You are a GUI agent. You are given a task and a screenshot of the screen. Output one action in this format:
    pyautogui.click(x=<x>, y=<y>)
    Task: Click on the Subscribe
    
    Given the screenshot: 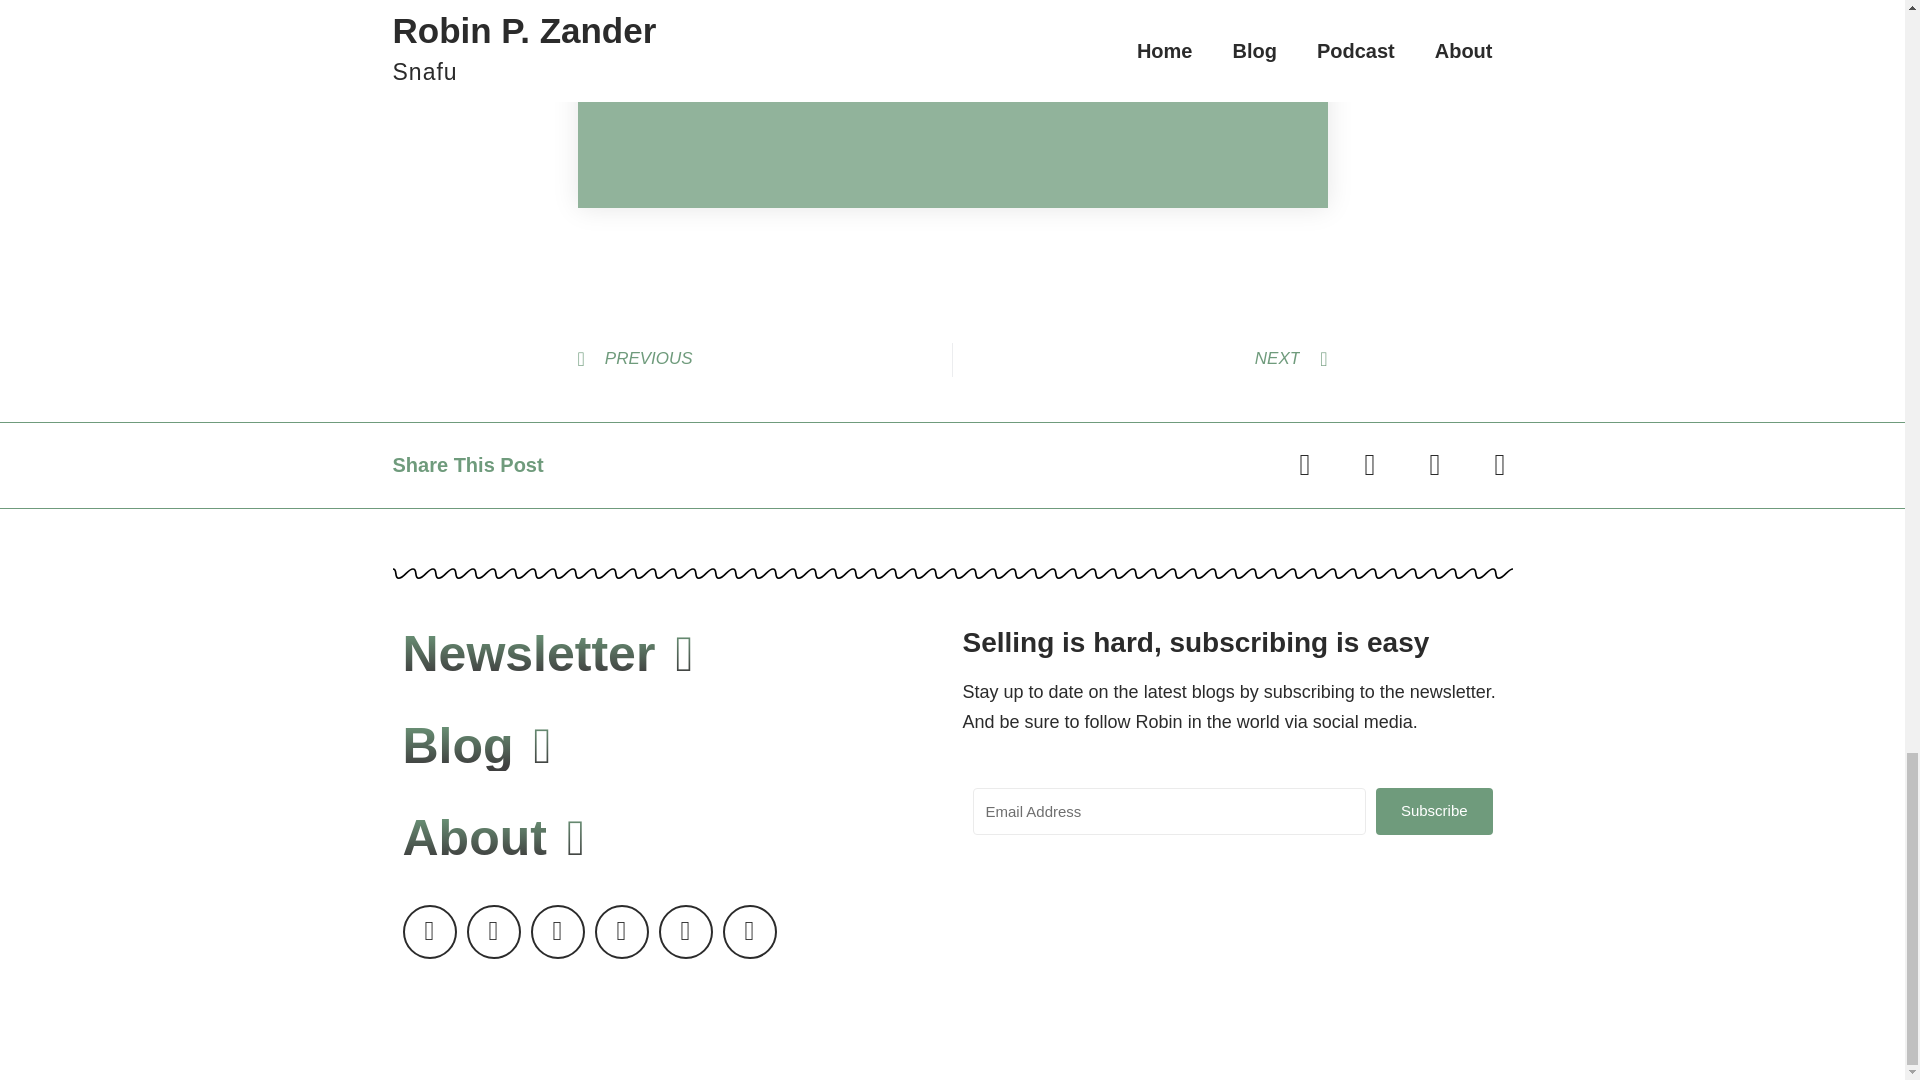 What is the action you would take?
    pyautogui.click(x=1208, y=58)
    